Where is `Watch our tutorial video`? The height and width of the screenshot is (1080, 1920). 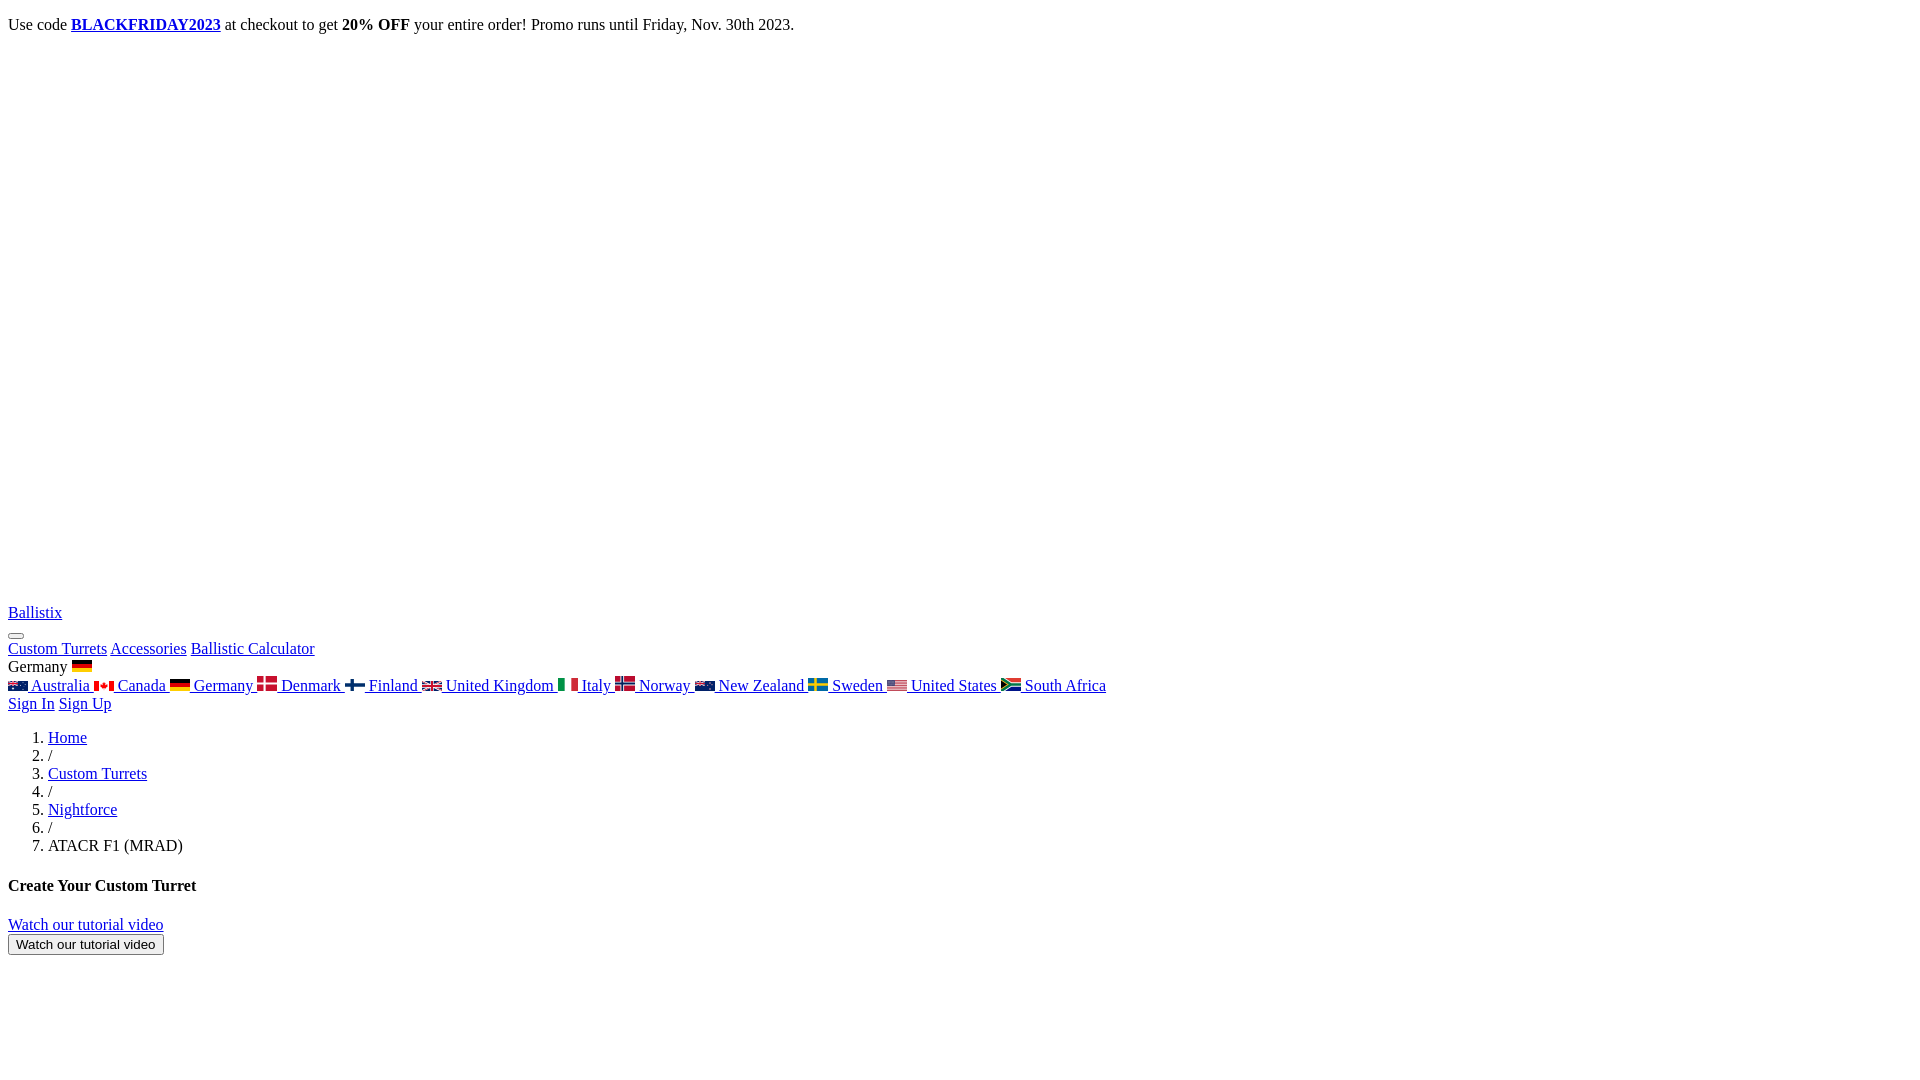
Watch our tutorial video is located at coordinates (86, 924).